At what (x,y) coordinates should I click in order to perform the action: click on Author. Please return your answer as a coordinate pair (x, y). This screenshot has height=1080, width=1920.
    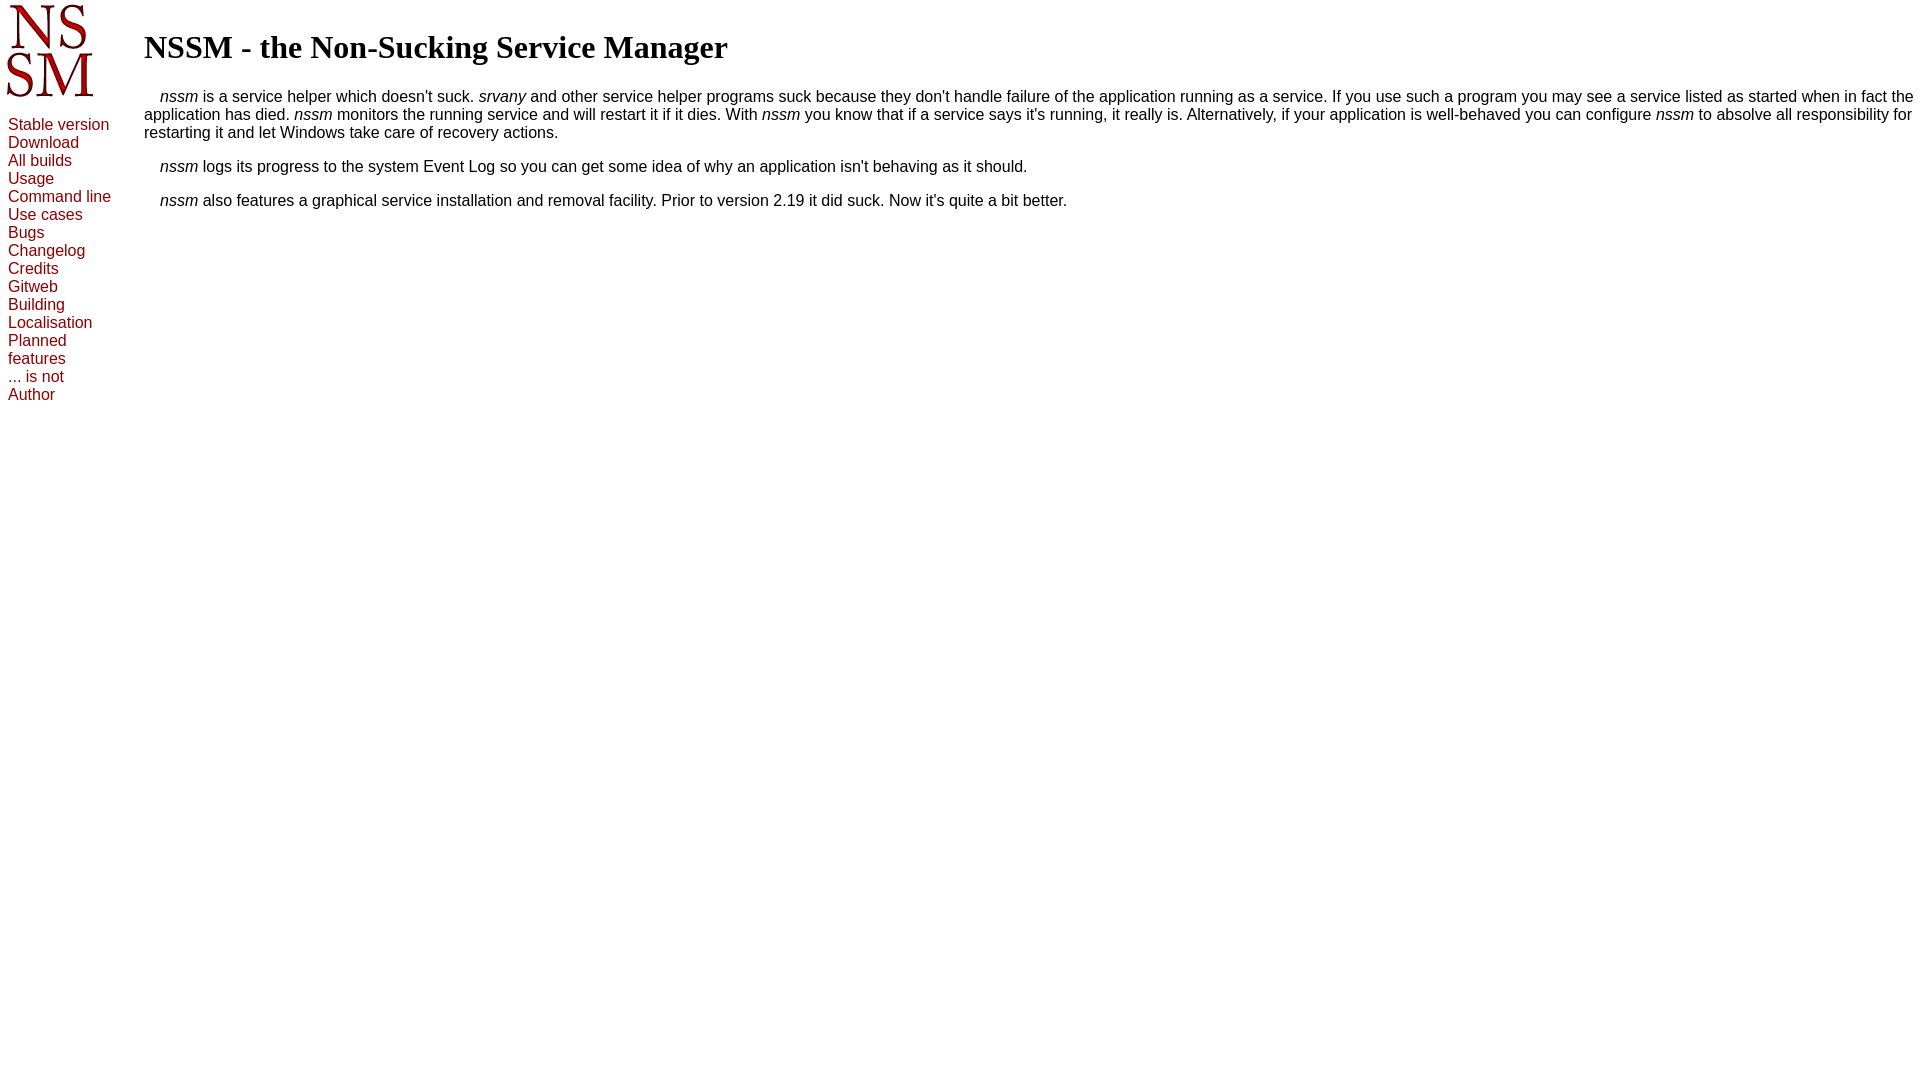
    Looking at the image, I should click on (32, 394).